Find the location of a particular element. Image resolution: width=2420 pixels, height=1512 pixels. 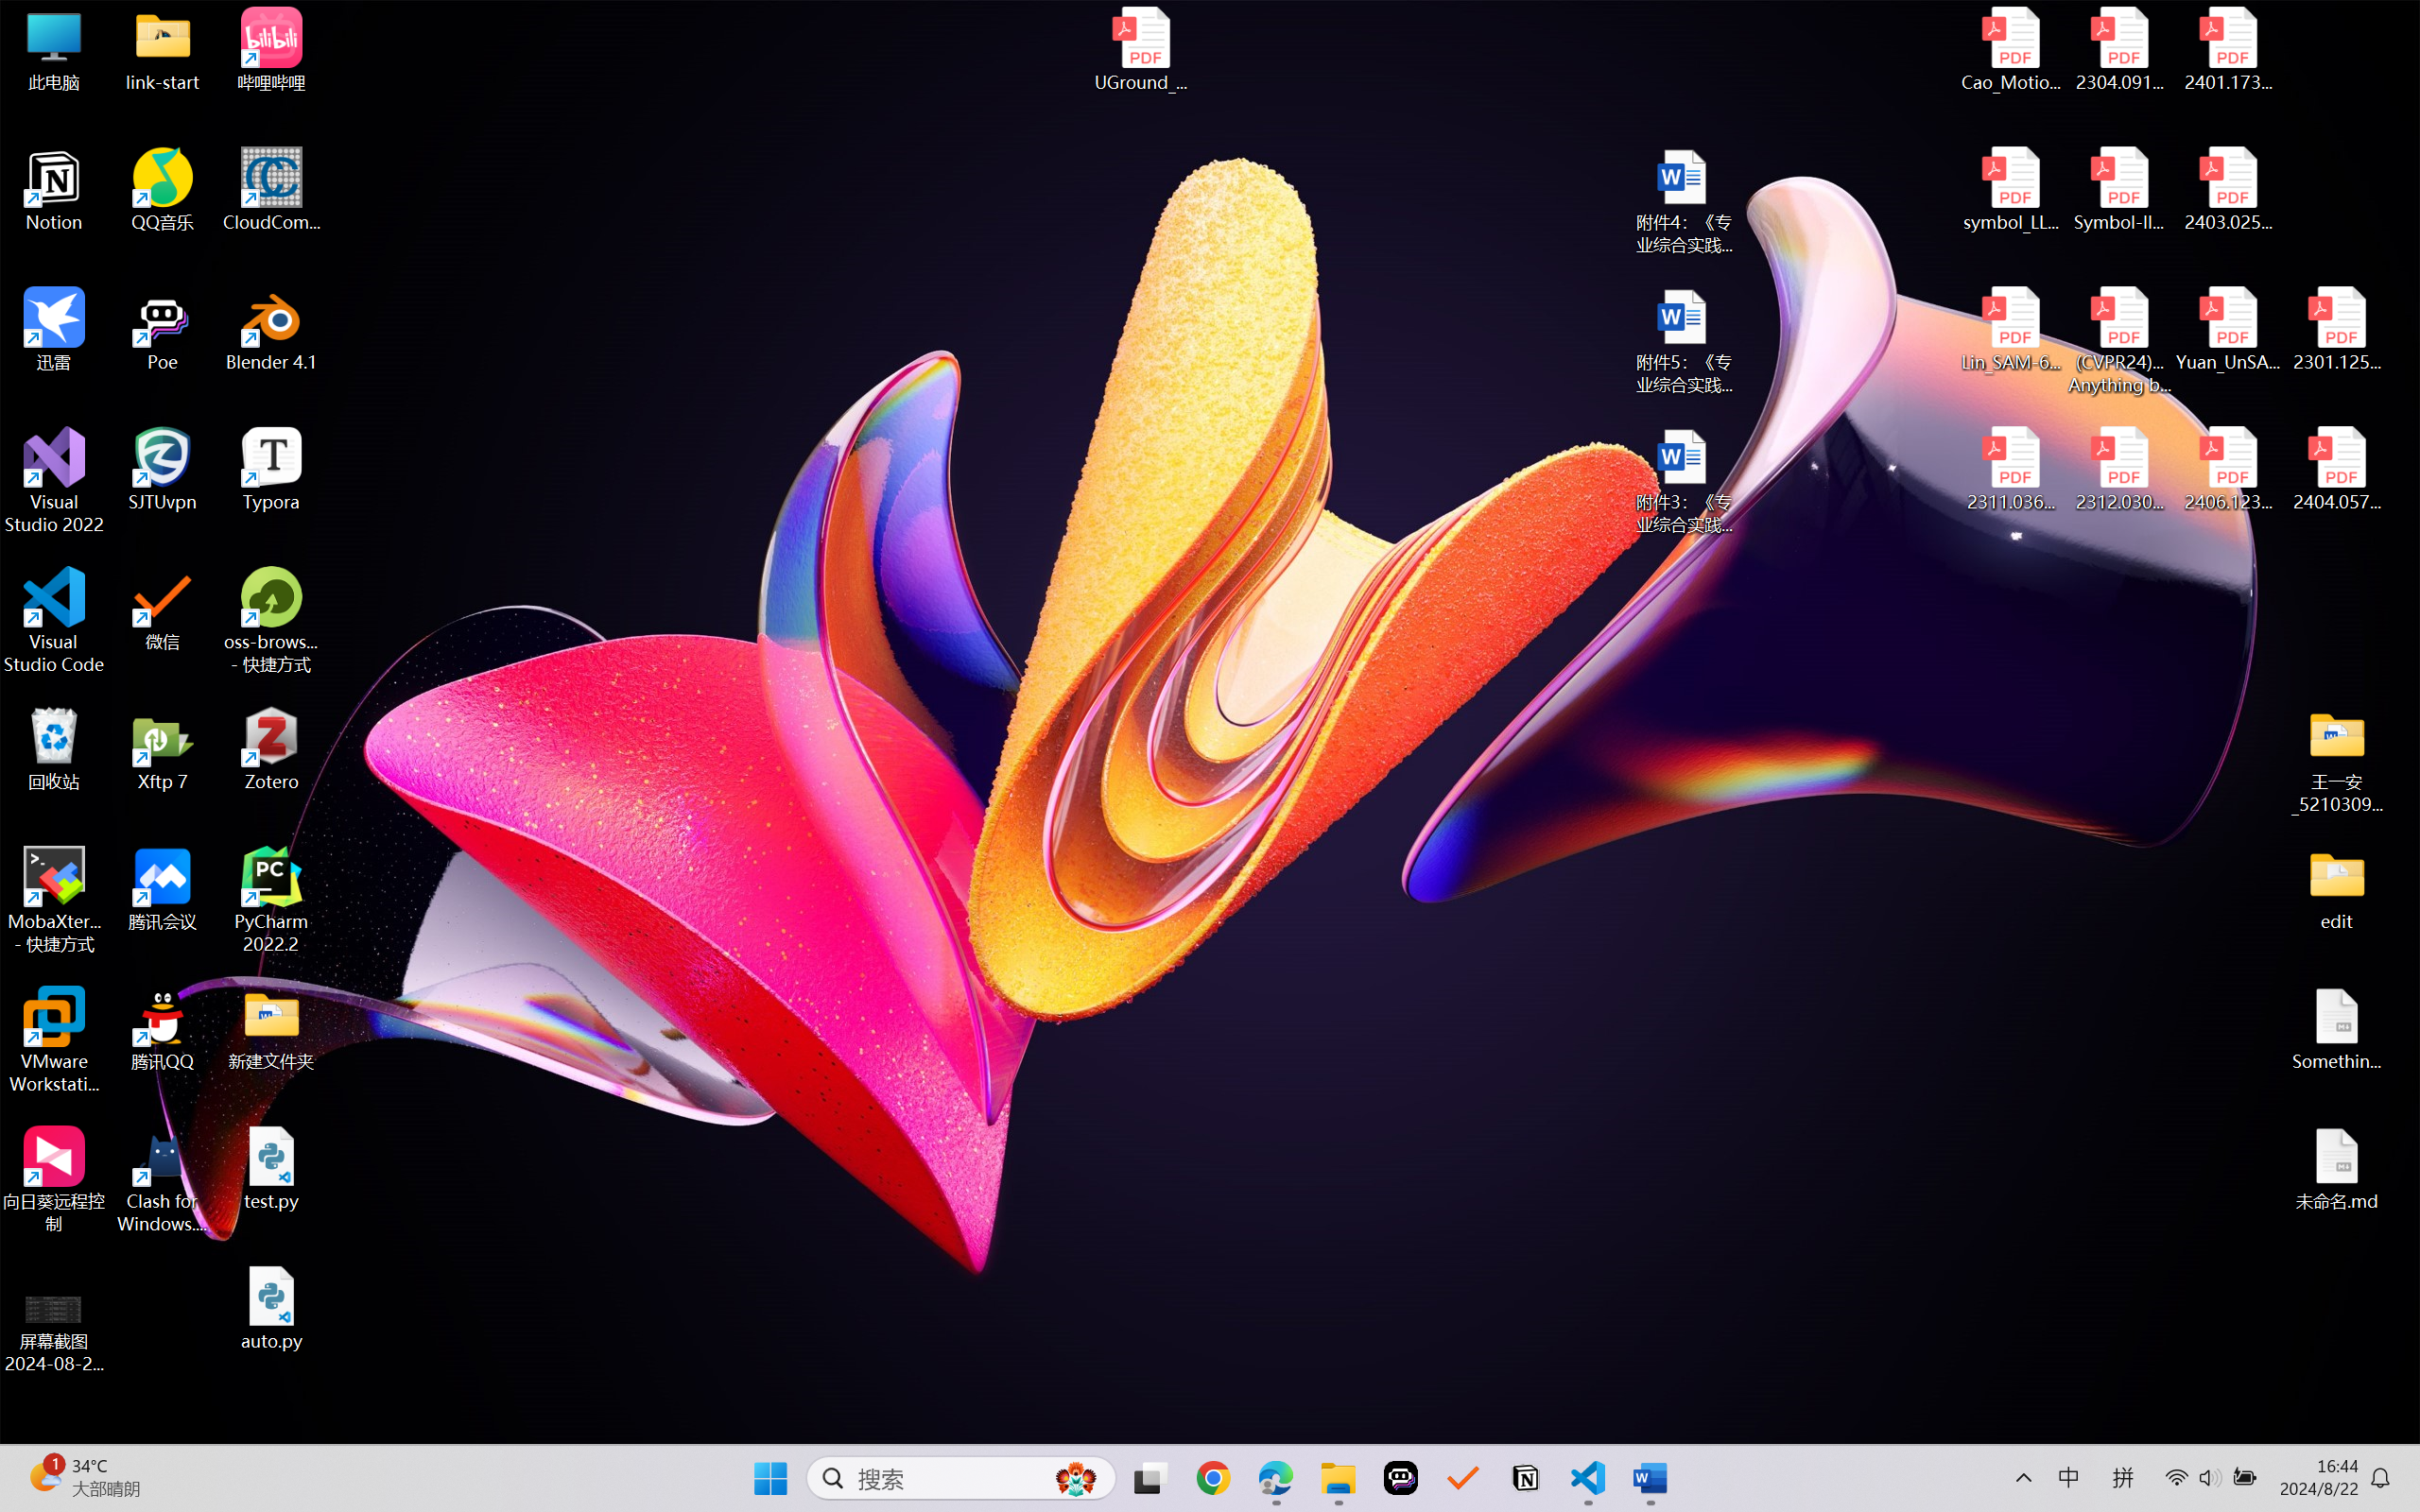

(CVPR24)Matching Anything by Segmenting Anything.pdf is located at coordinates (2119, 340).